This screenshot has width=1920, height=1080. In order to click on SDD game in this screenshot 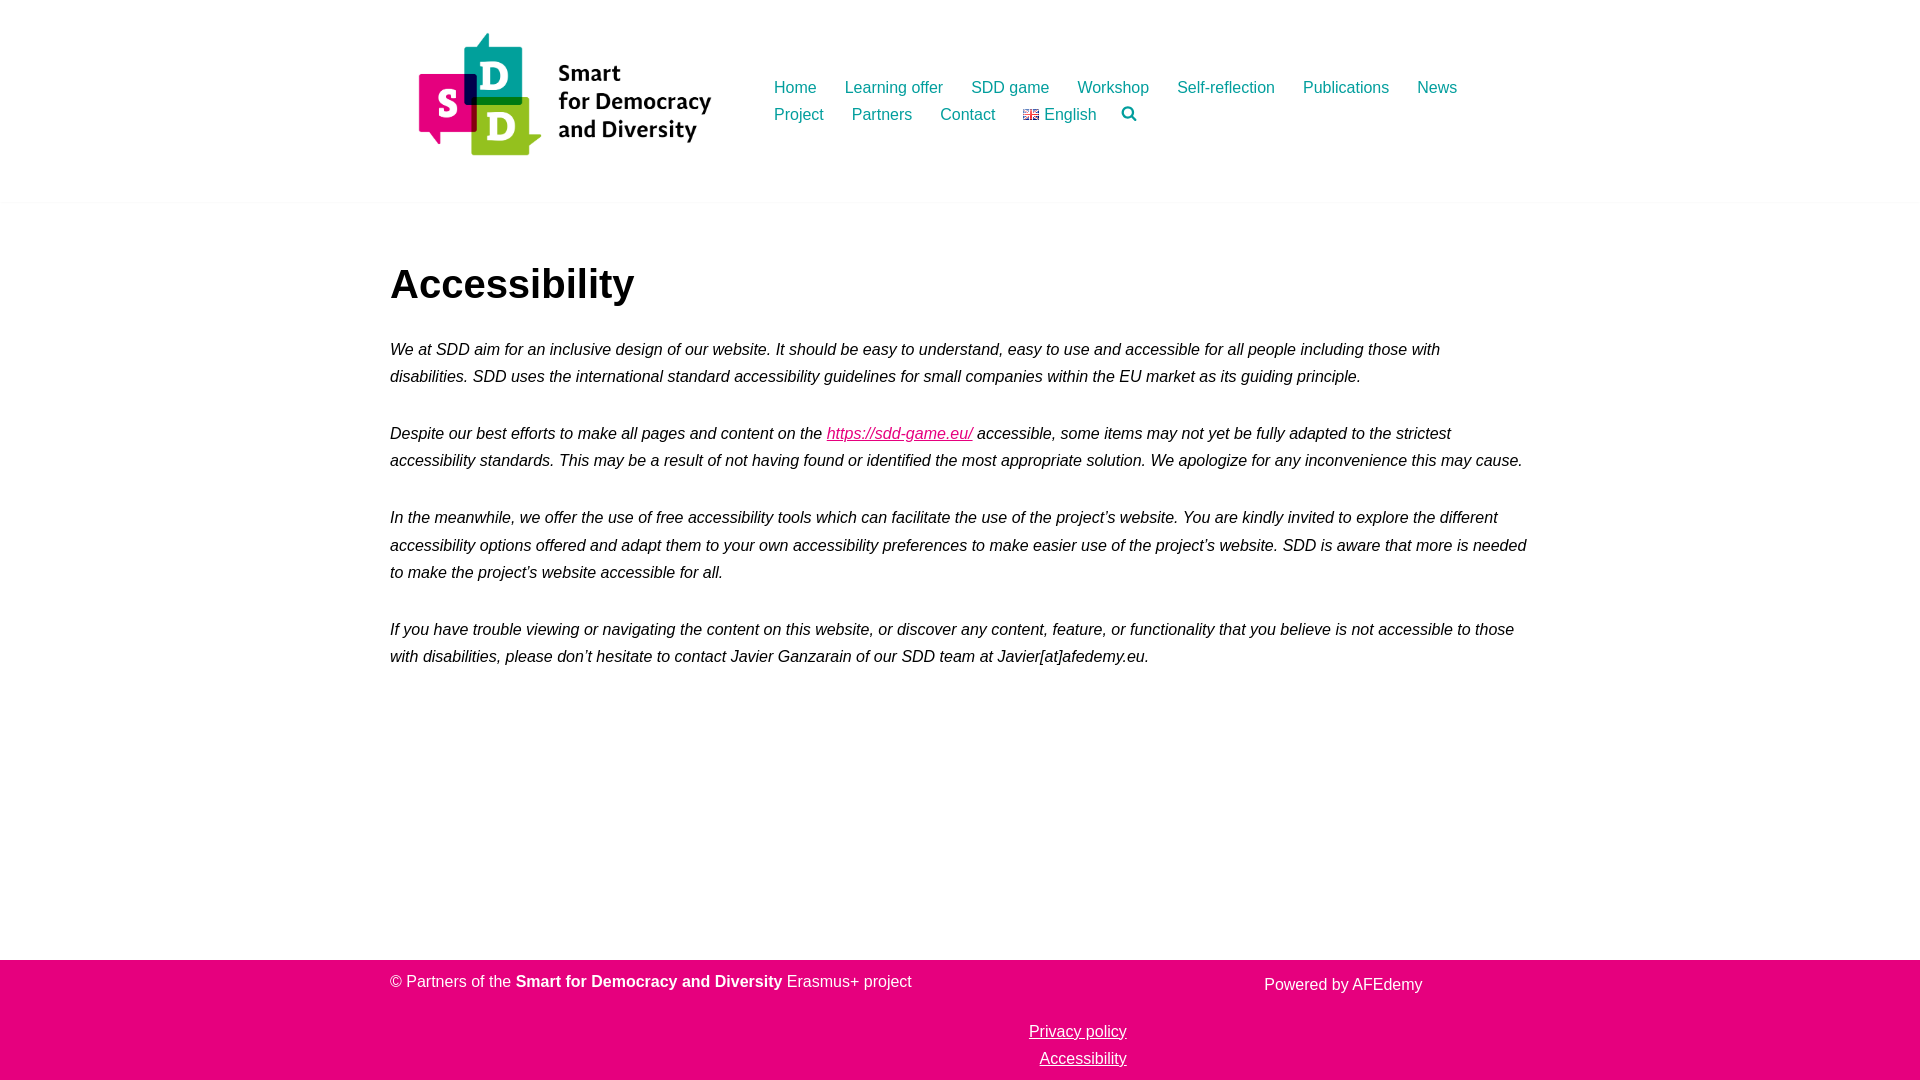, I will do `click(1010, 88)`.